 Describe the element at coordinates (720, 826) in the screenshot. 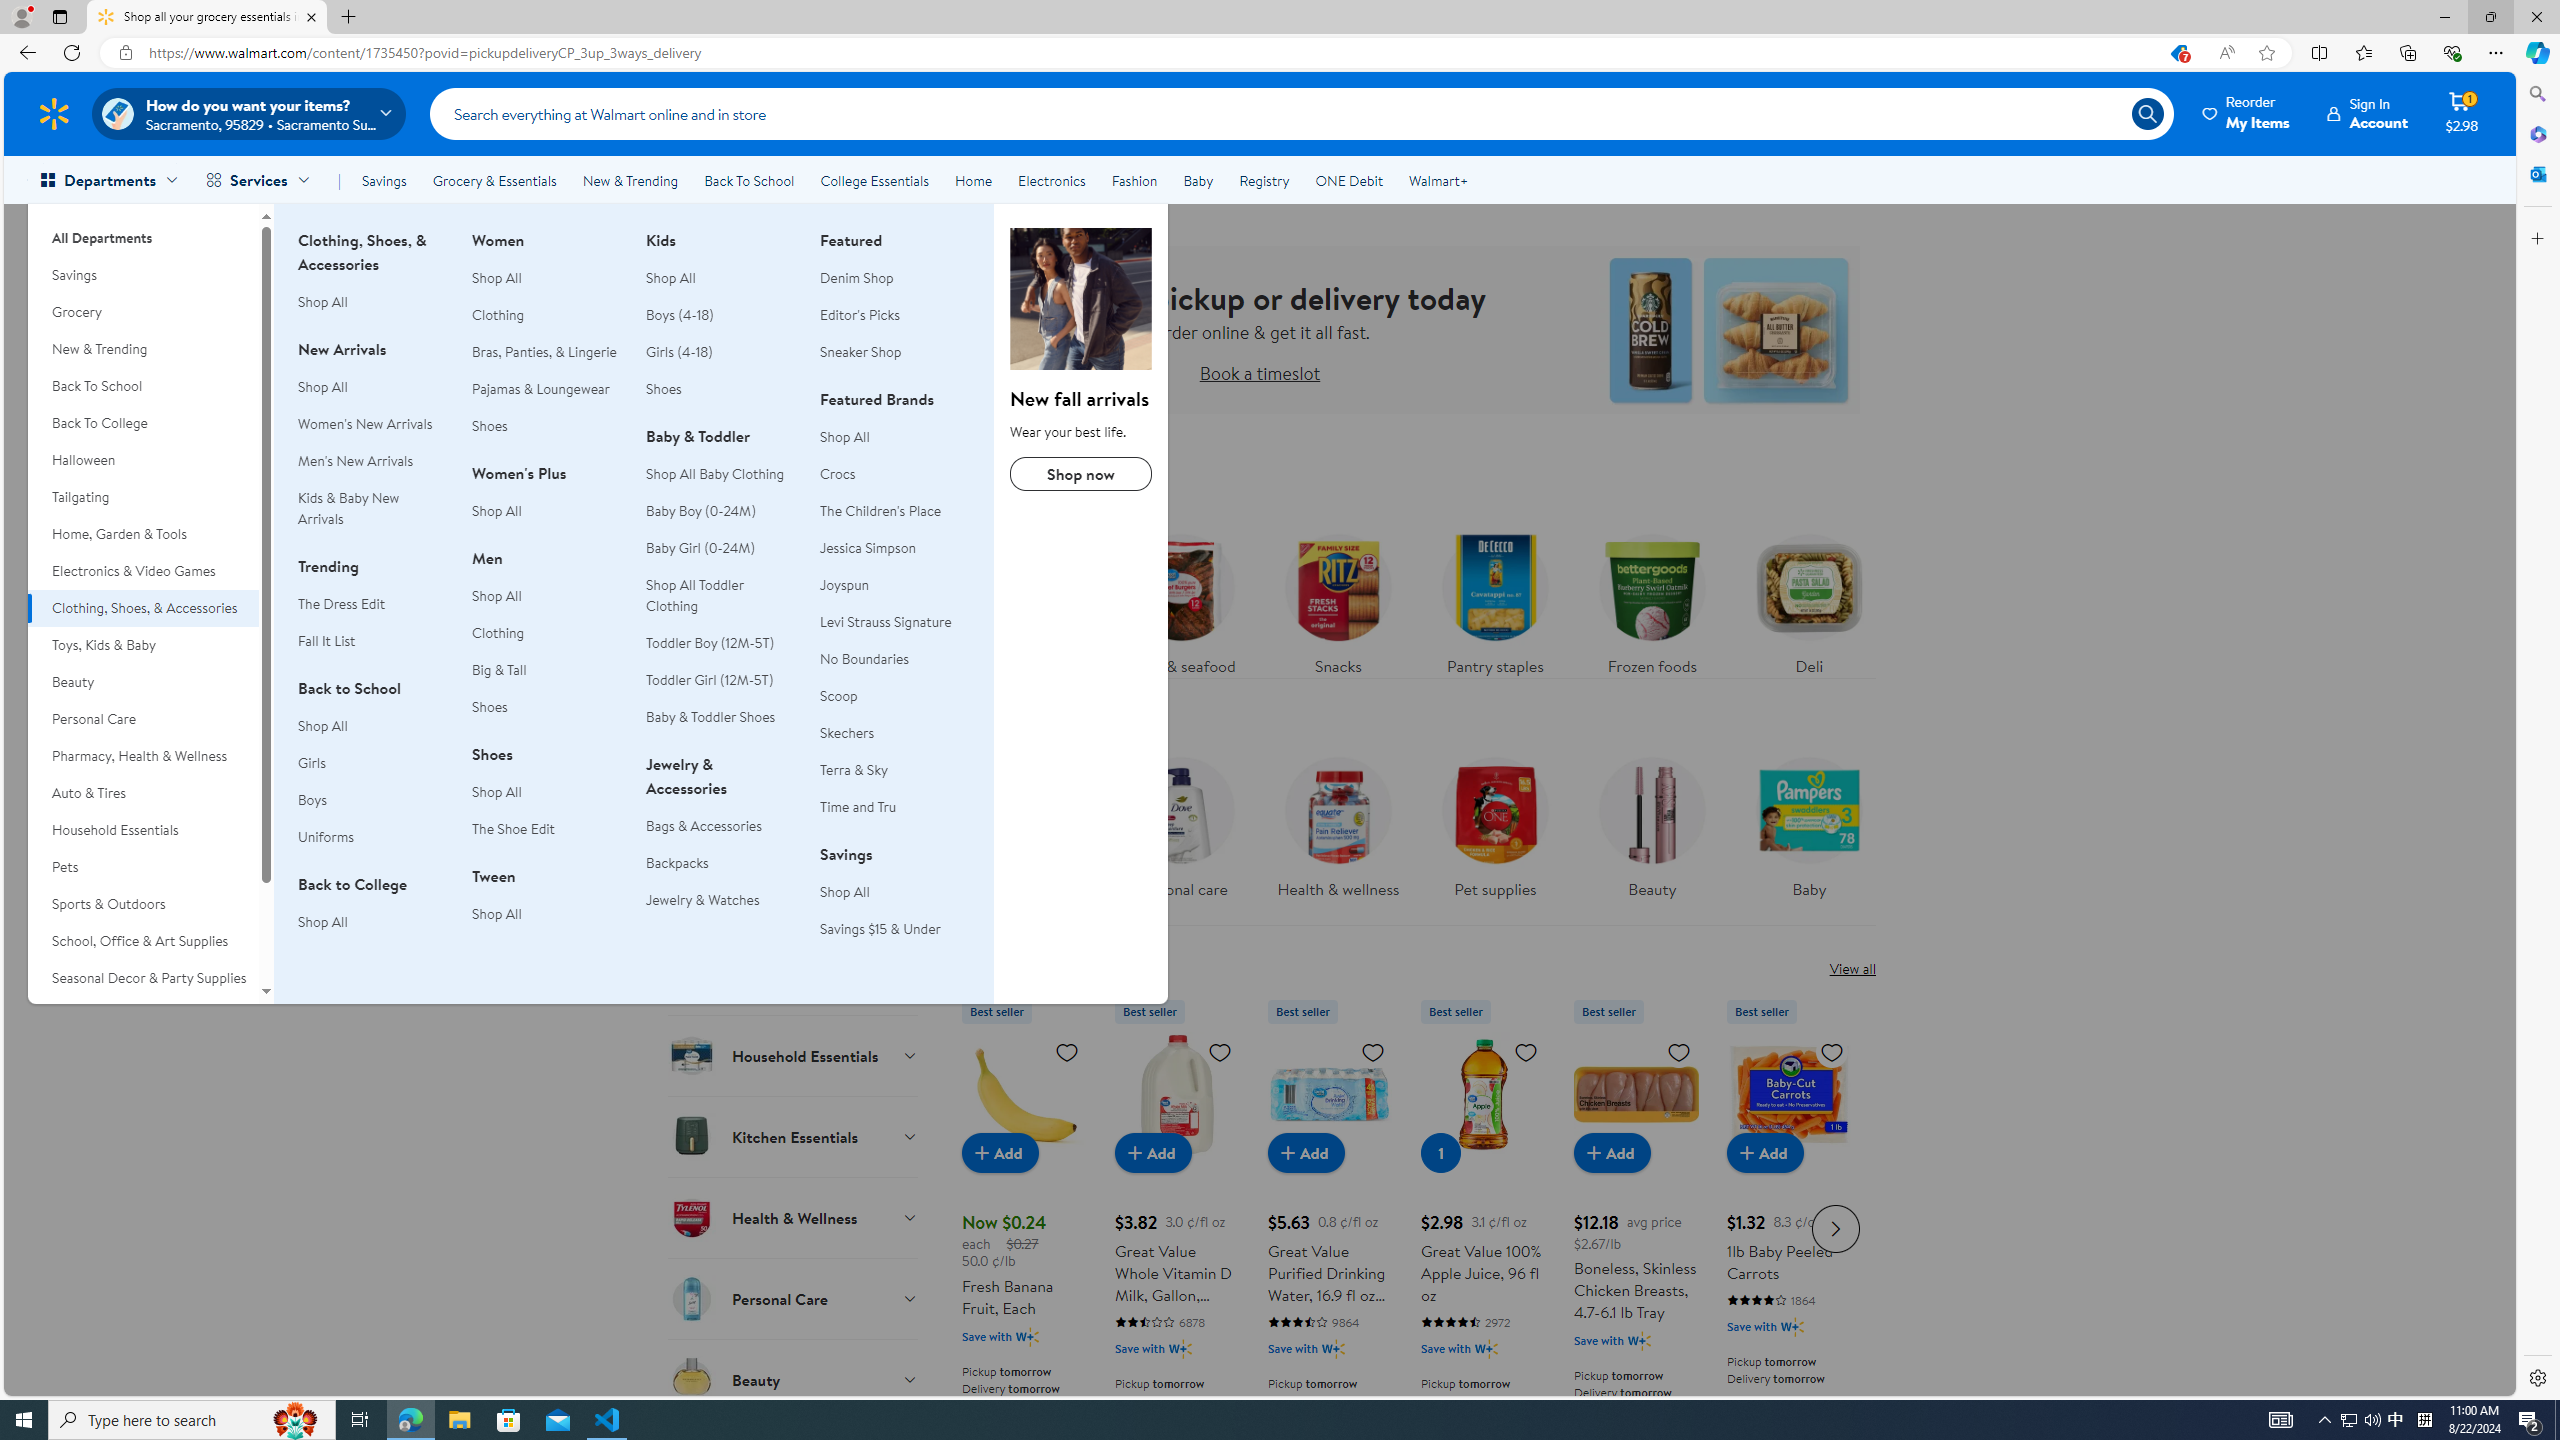

I see `Bags & Accessories` at that location.